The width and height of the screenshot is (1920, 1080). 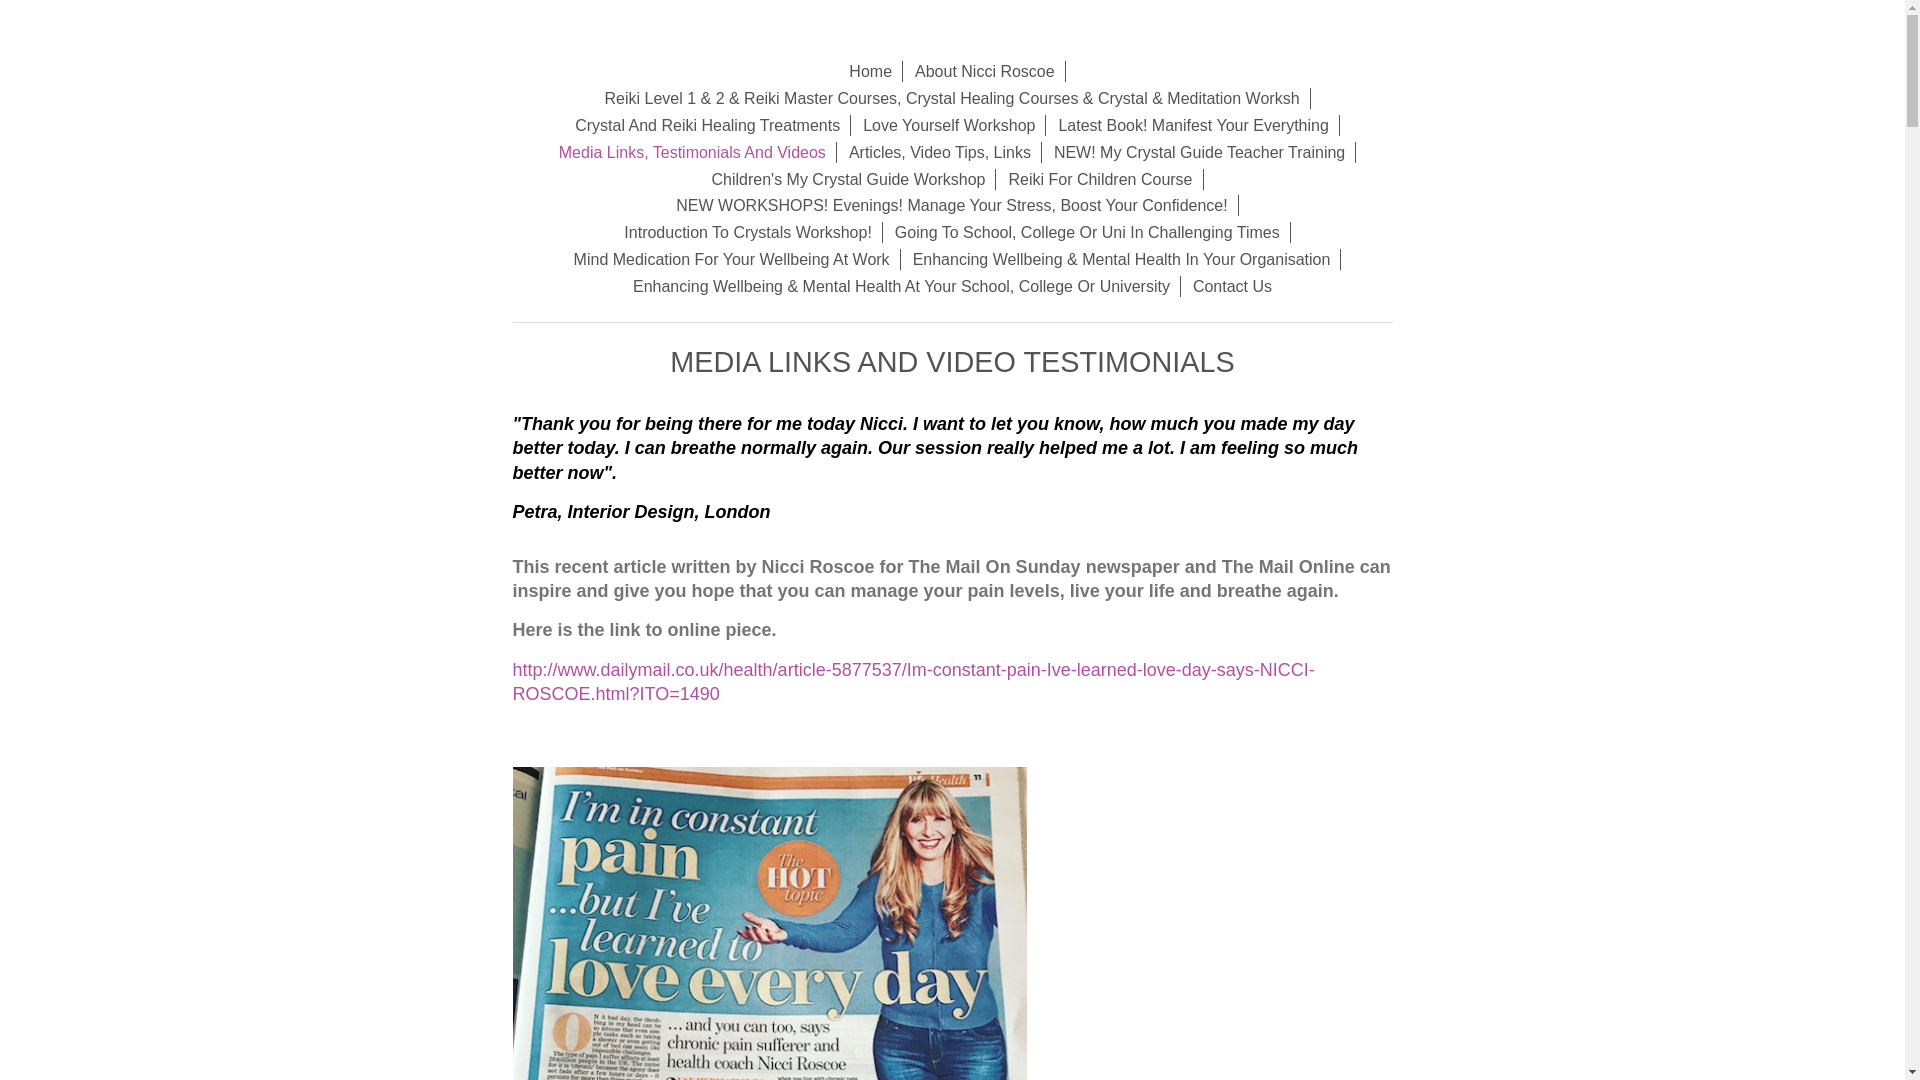 I want to click on Love Yourself Workshop, so click(x=949, y=125).